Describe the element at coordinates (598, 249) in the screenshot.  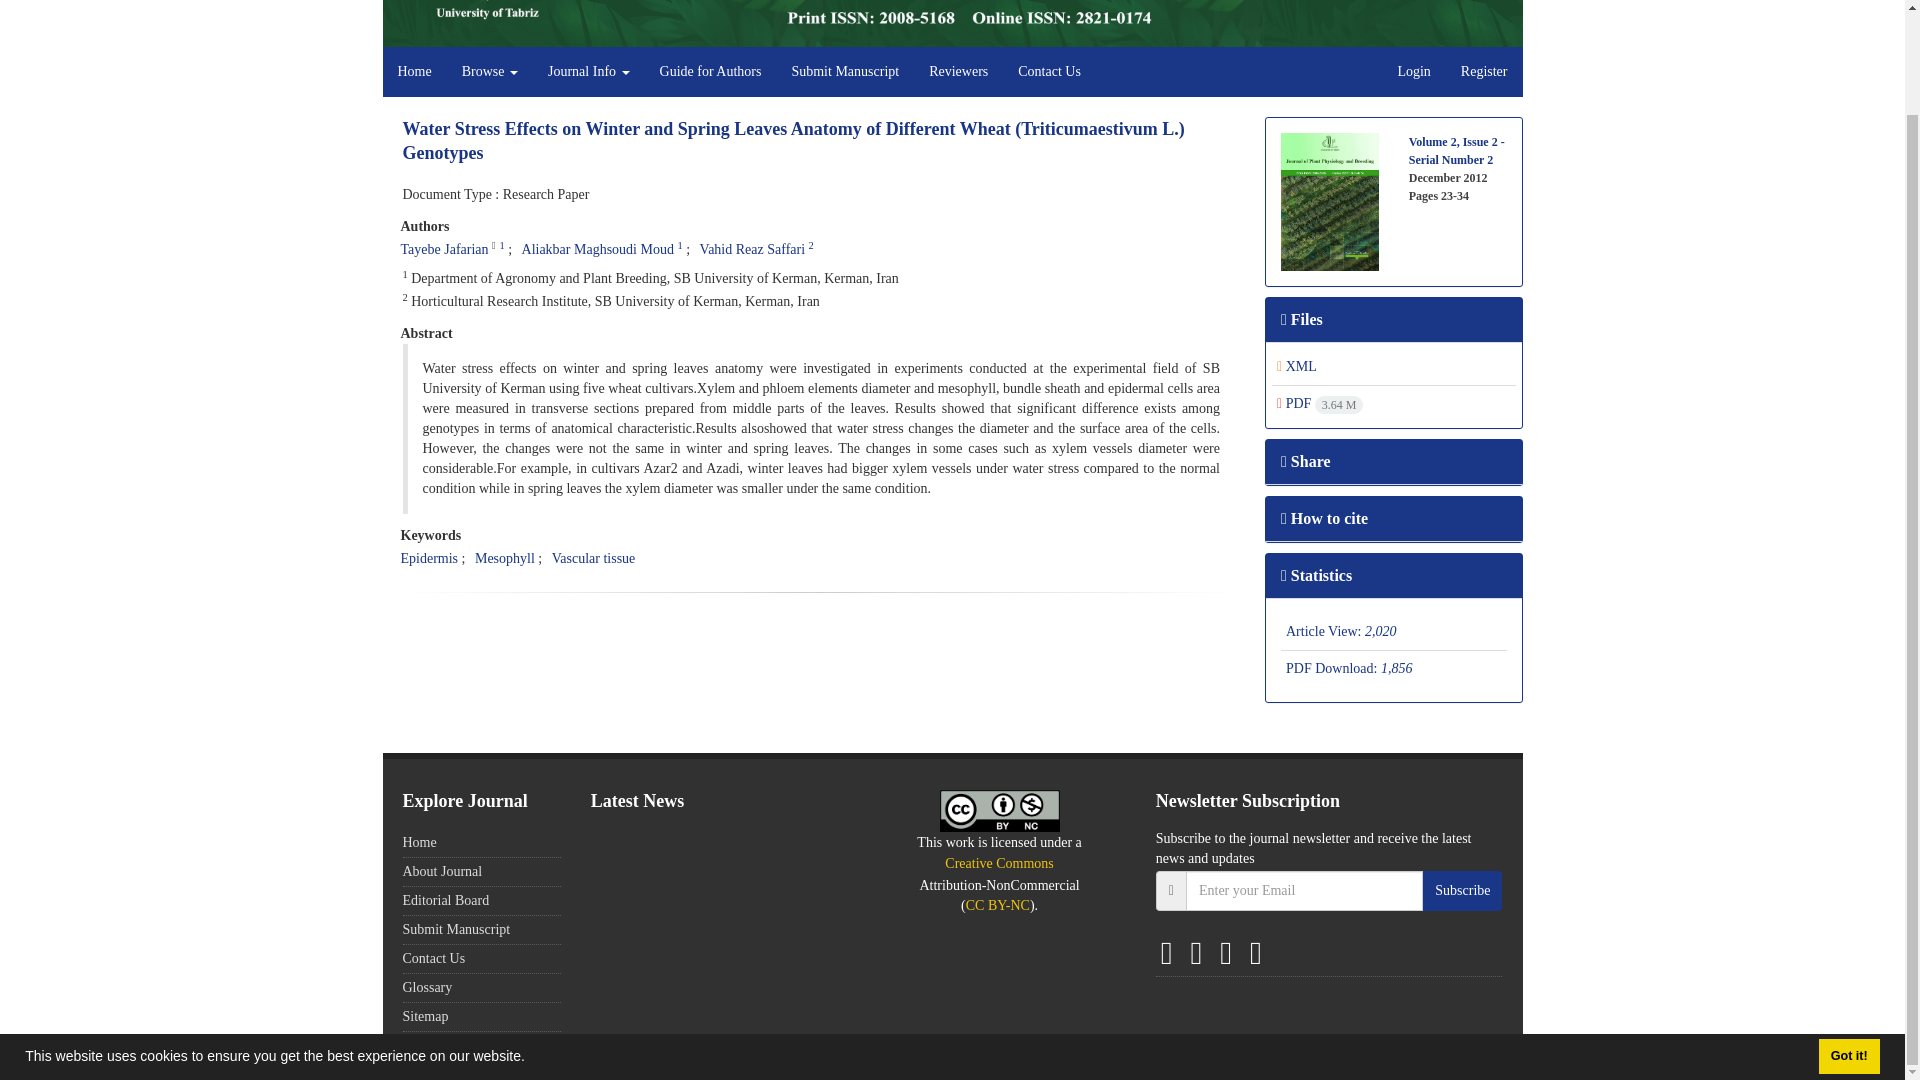
I see `Aliakbar Maghsoudi Moud` at that location.